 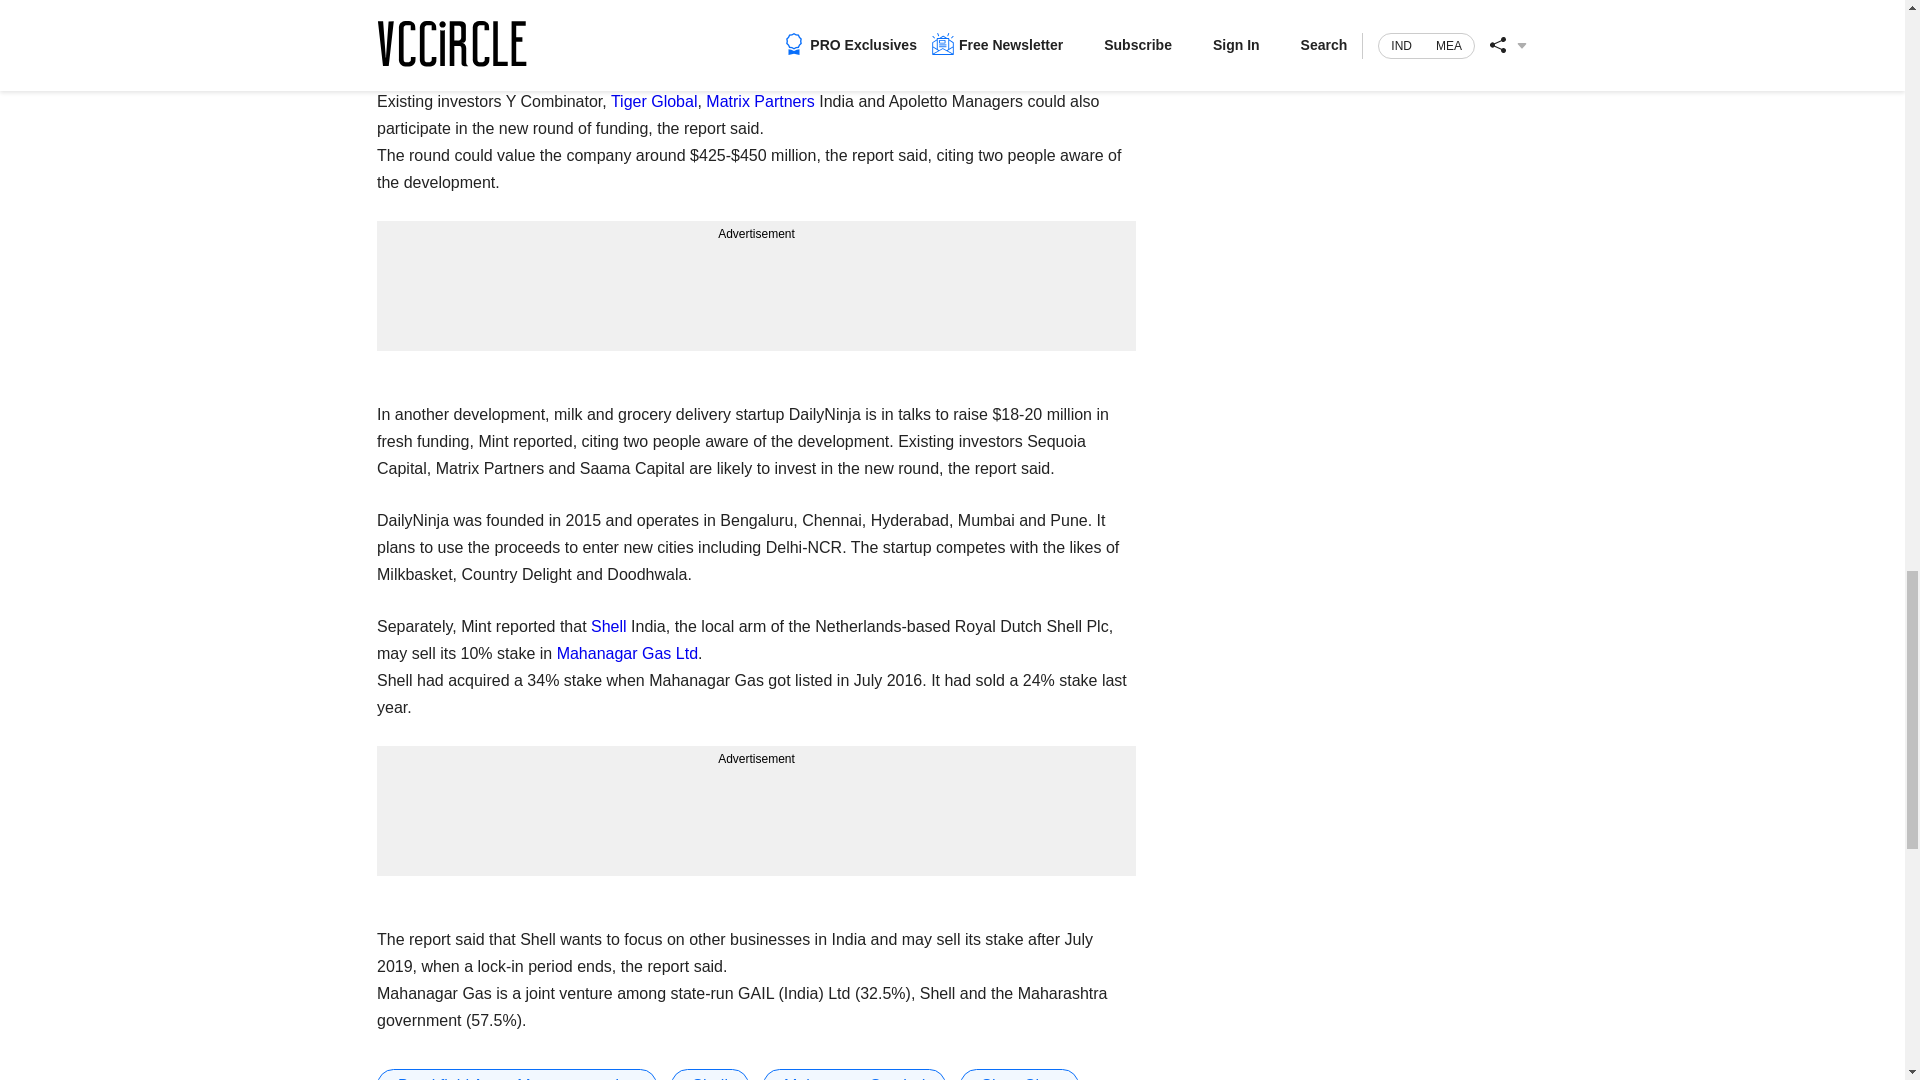 I want to click on Mahanagar Gas Ltd, so click(x=627, y=653).